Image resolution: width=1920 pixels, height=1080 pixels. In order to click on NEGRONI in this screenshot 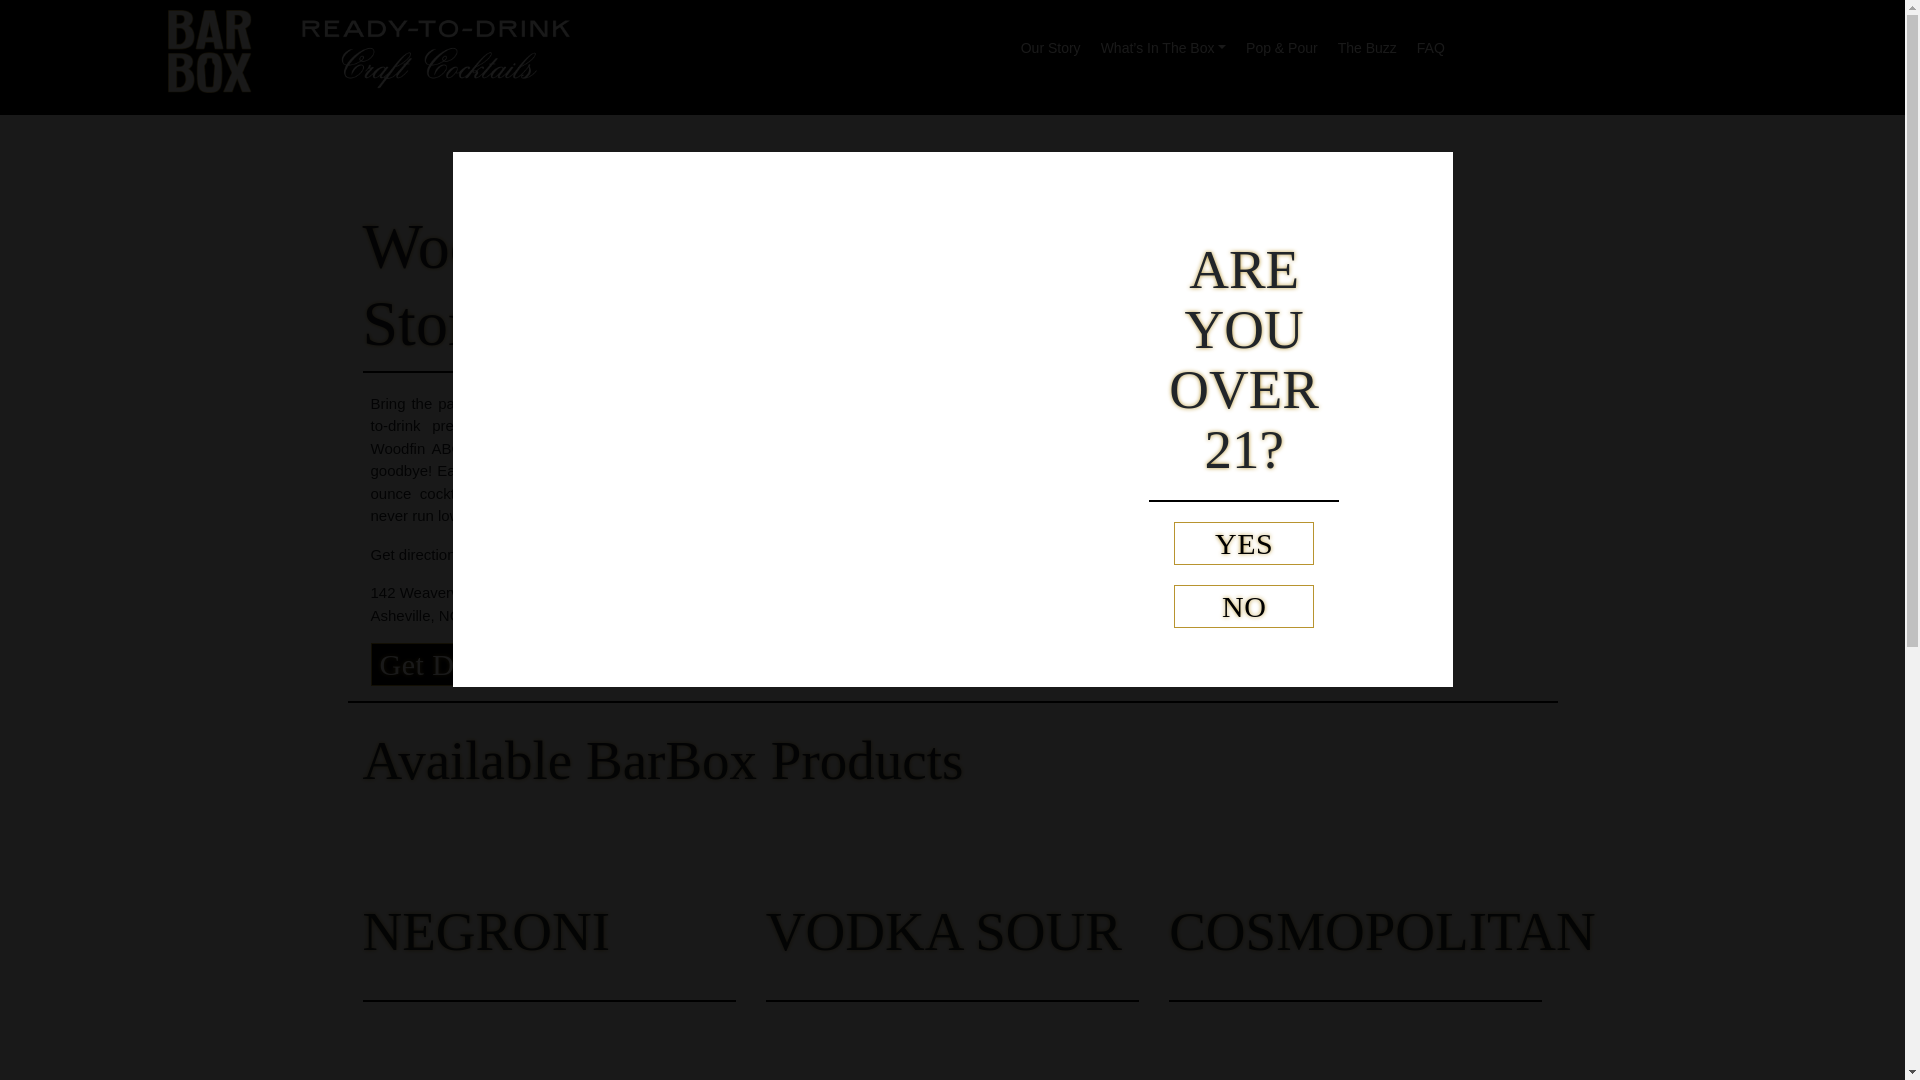, I will do `click(485, 931)`.